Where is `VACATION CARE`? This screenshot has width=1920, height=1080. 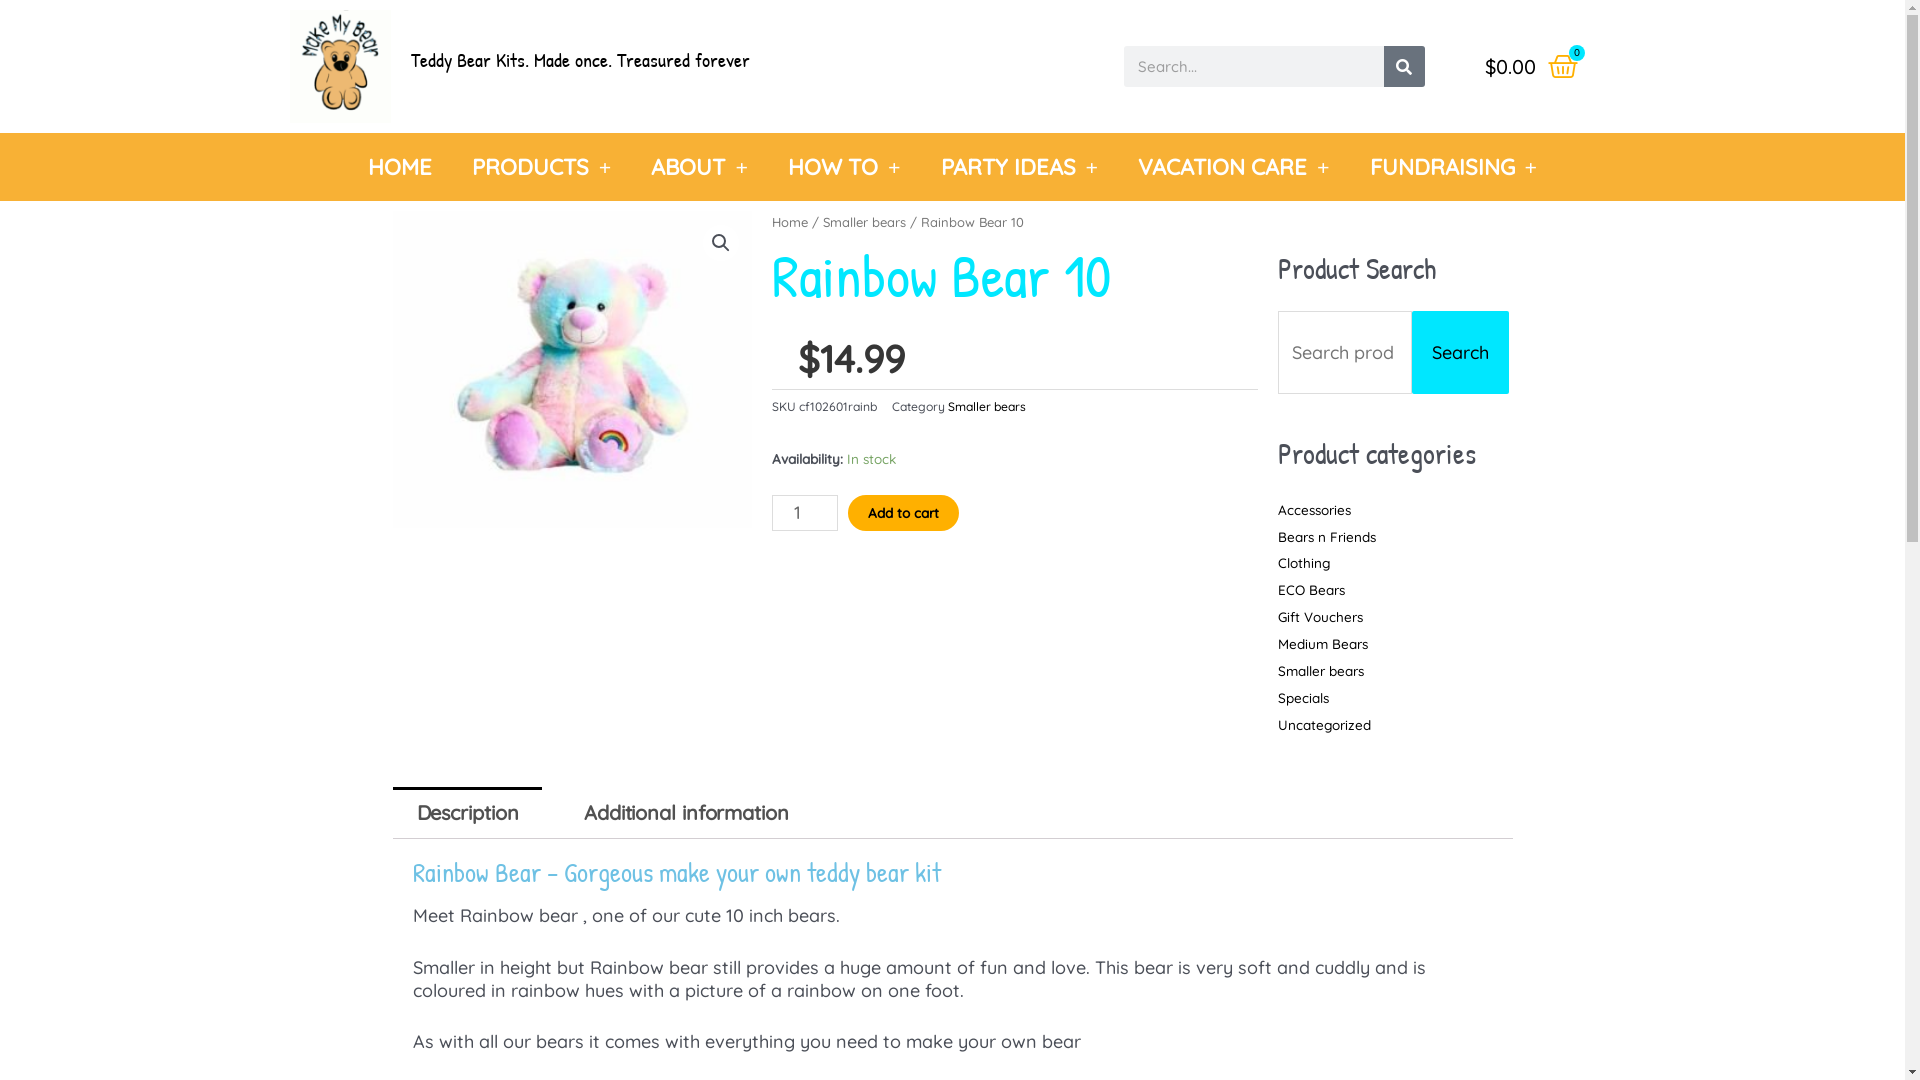
VACATION CARE is located at coordinates (1234, 167).